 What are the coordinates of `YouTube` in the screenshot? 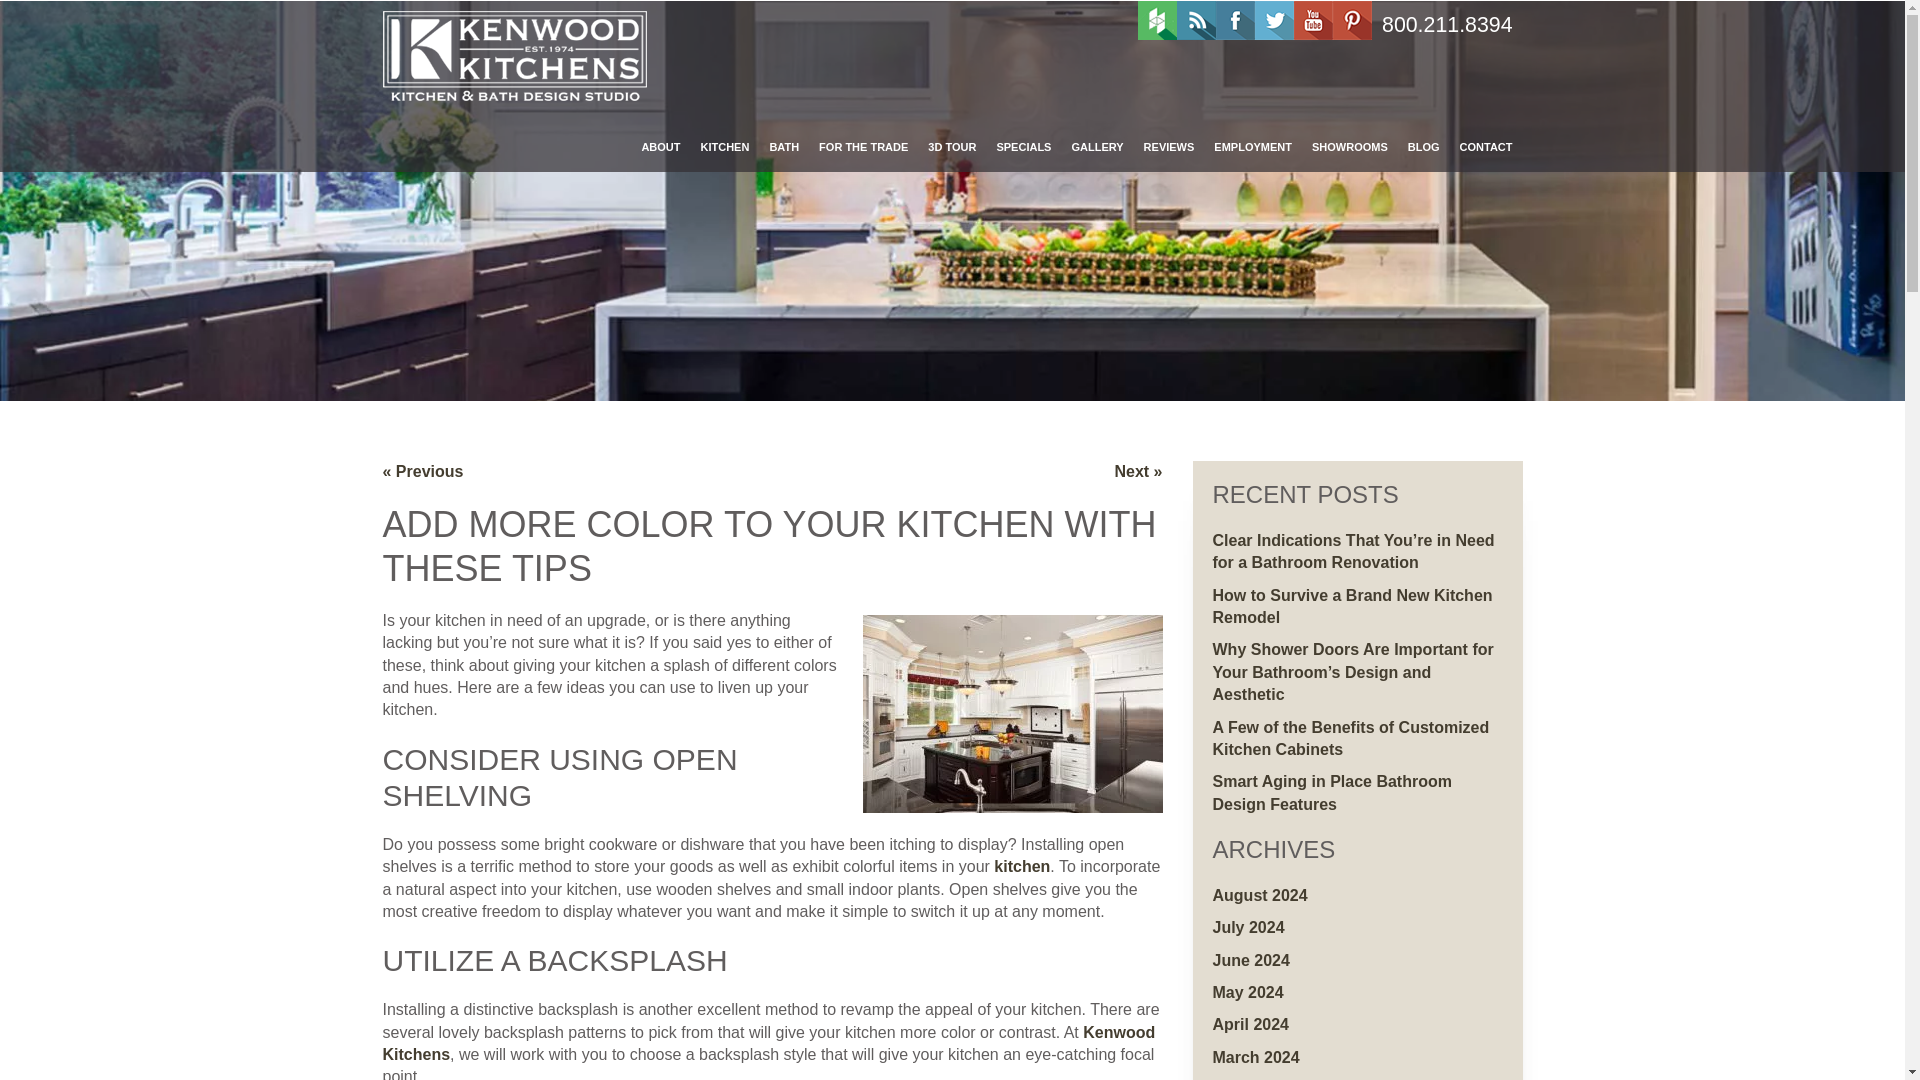 It's located at (1313, 20).